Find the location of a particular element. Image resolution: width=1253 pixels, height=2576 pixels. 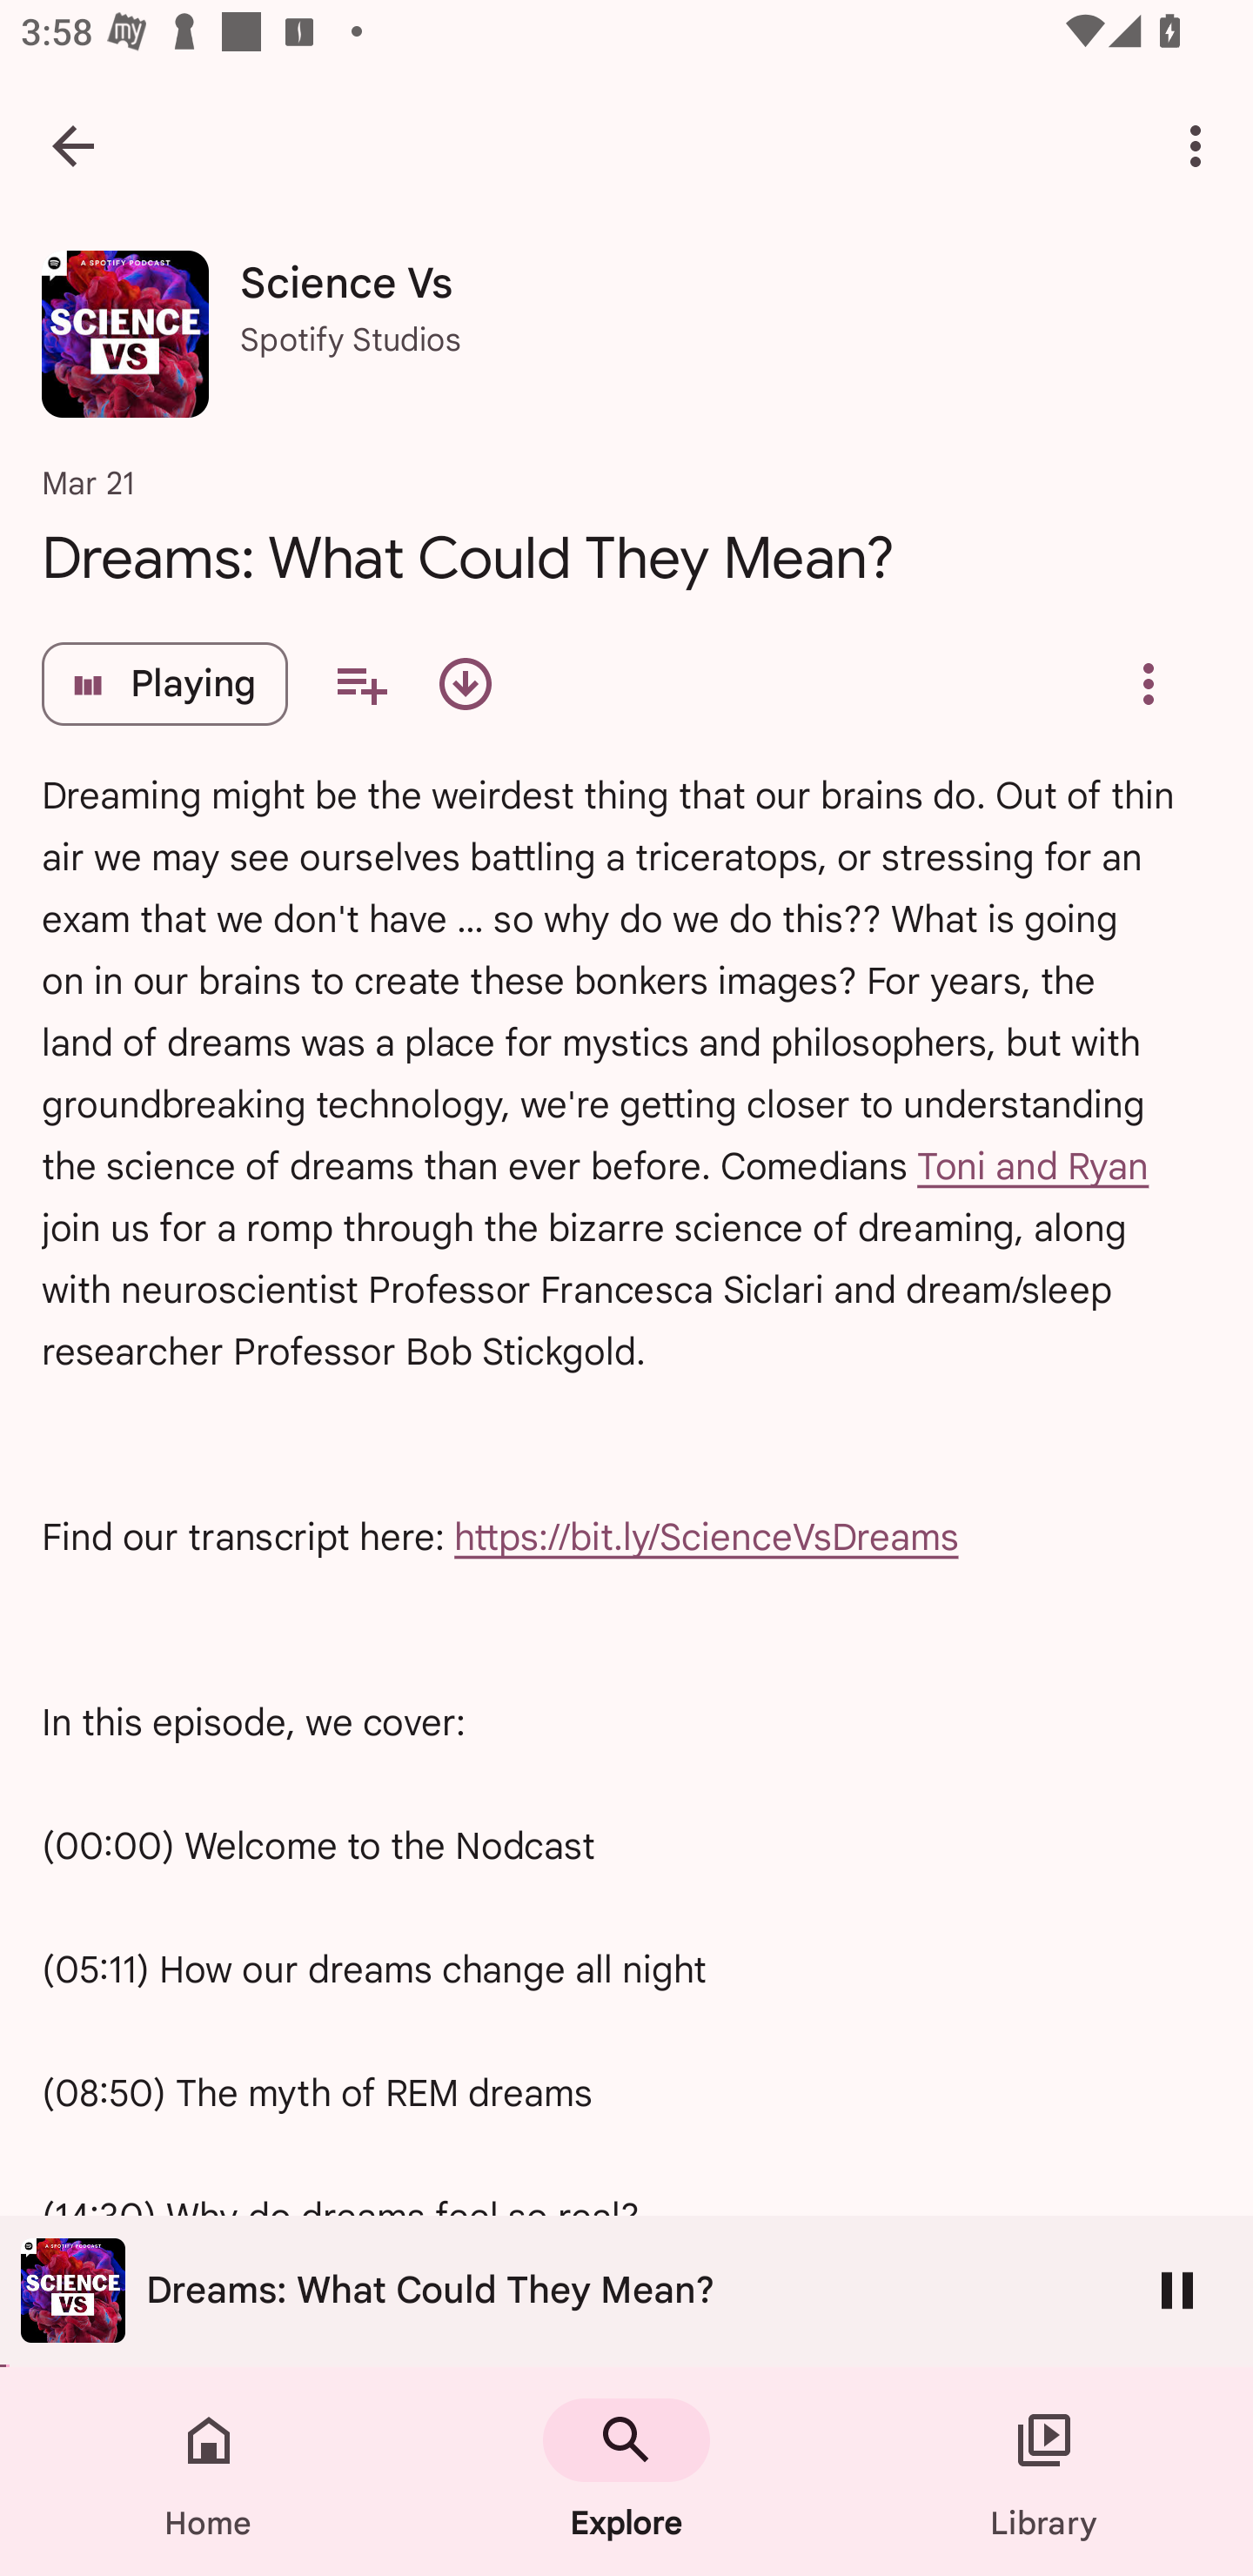

Overflow menu is located at coordinates (1149, 684).